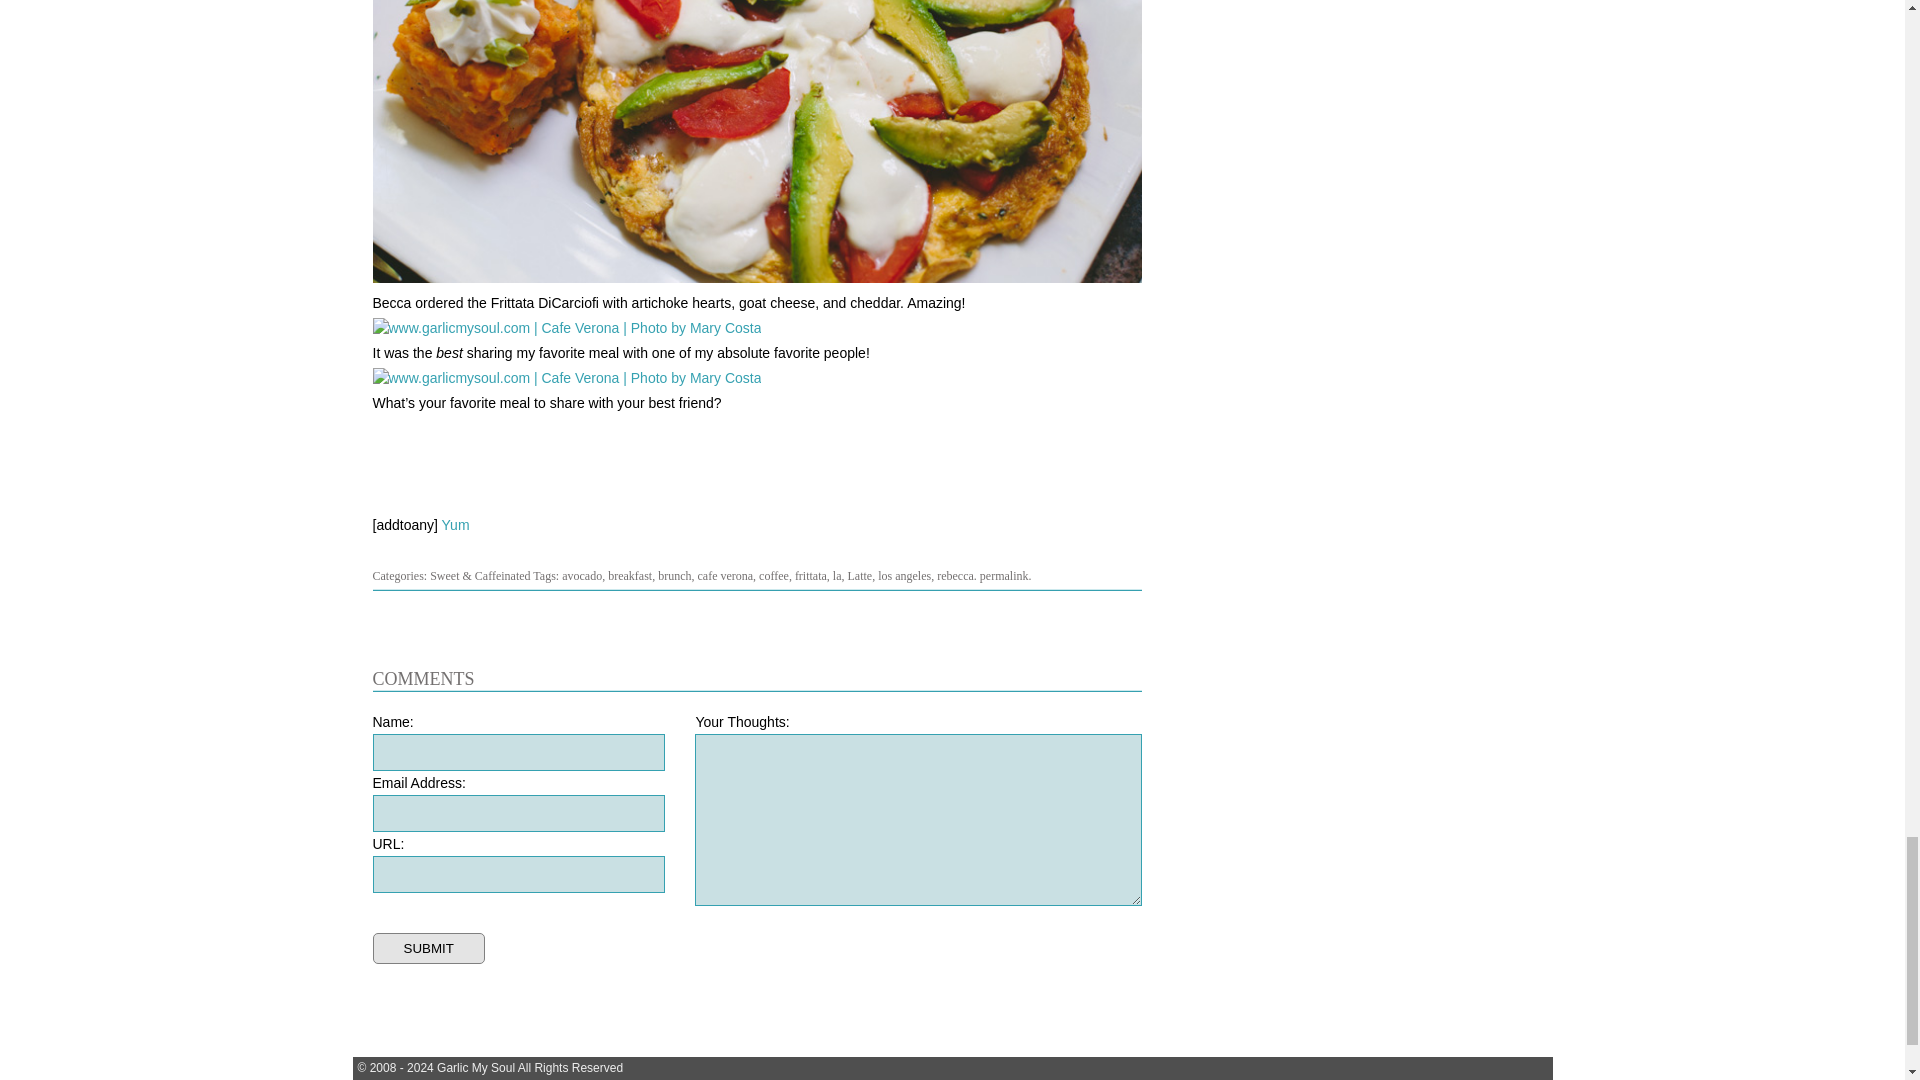  What do you see at coordinates (456, 525) in the screenshot?
I see `Yum` at bounding box center [456, 525].